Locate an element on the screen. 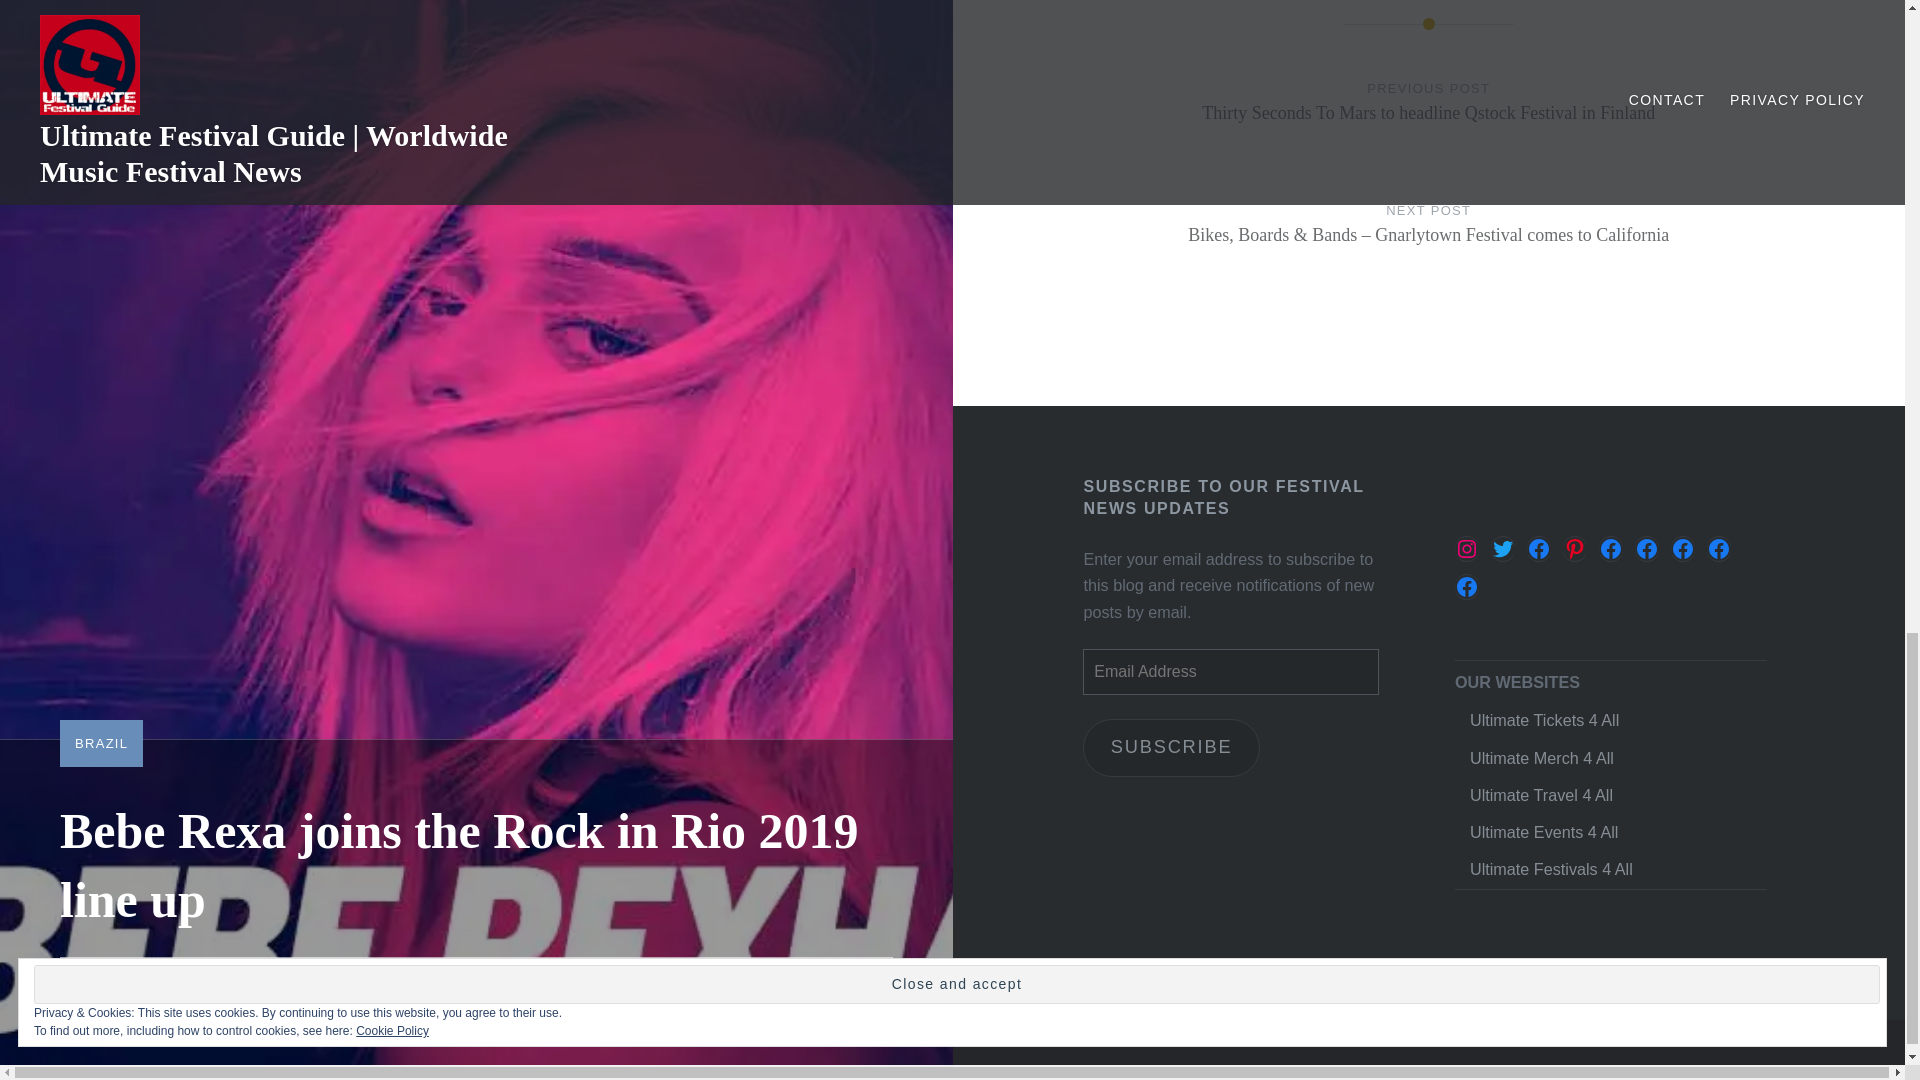  Ultimate Tickets 4 All is located at coordinates (1544, 720).